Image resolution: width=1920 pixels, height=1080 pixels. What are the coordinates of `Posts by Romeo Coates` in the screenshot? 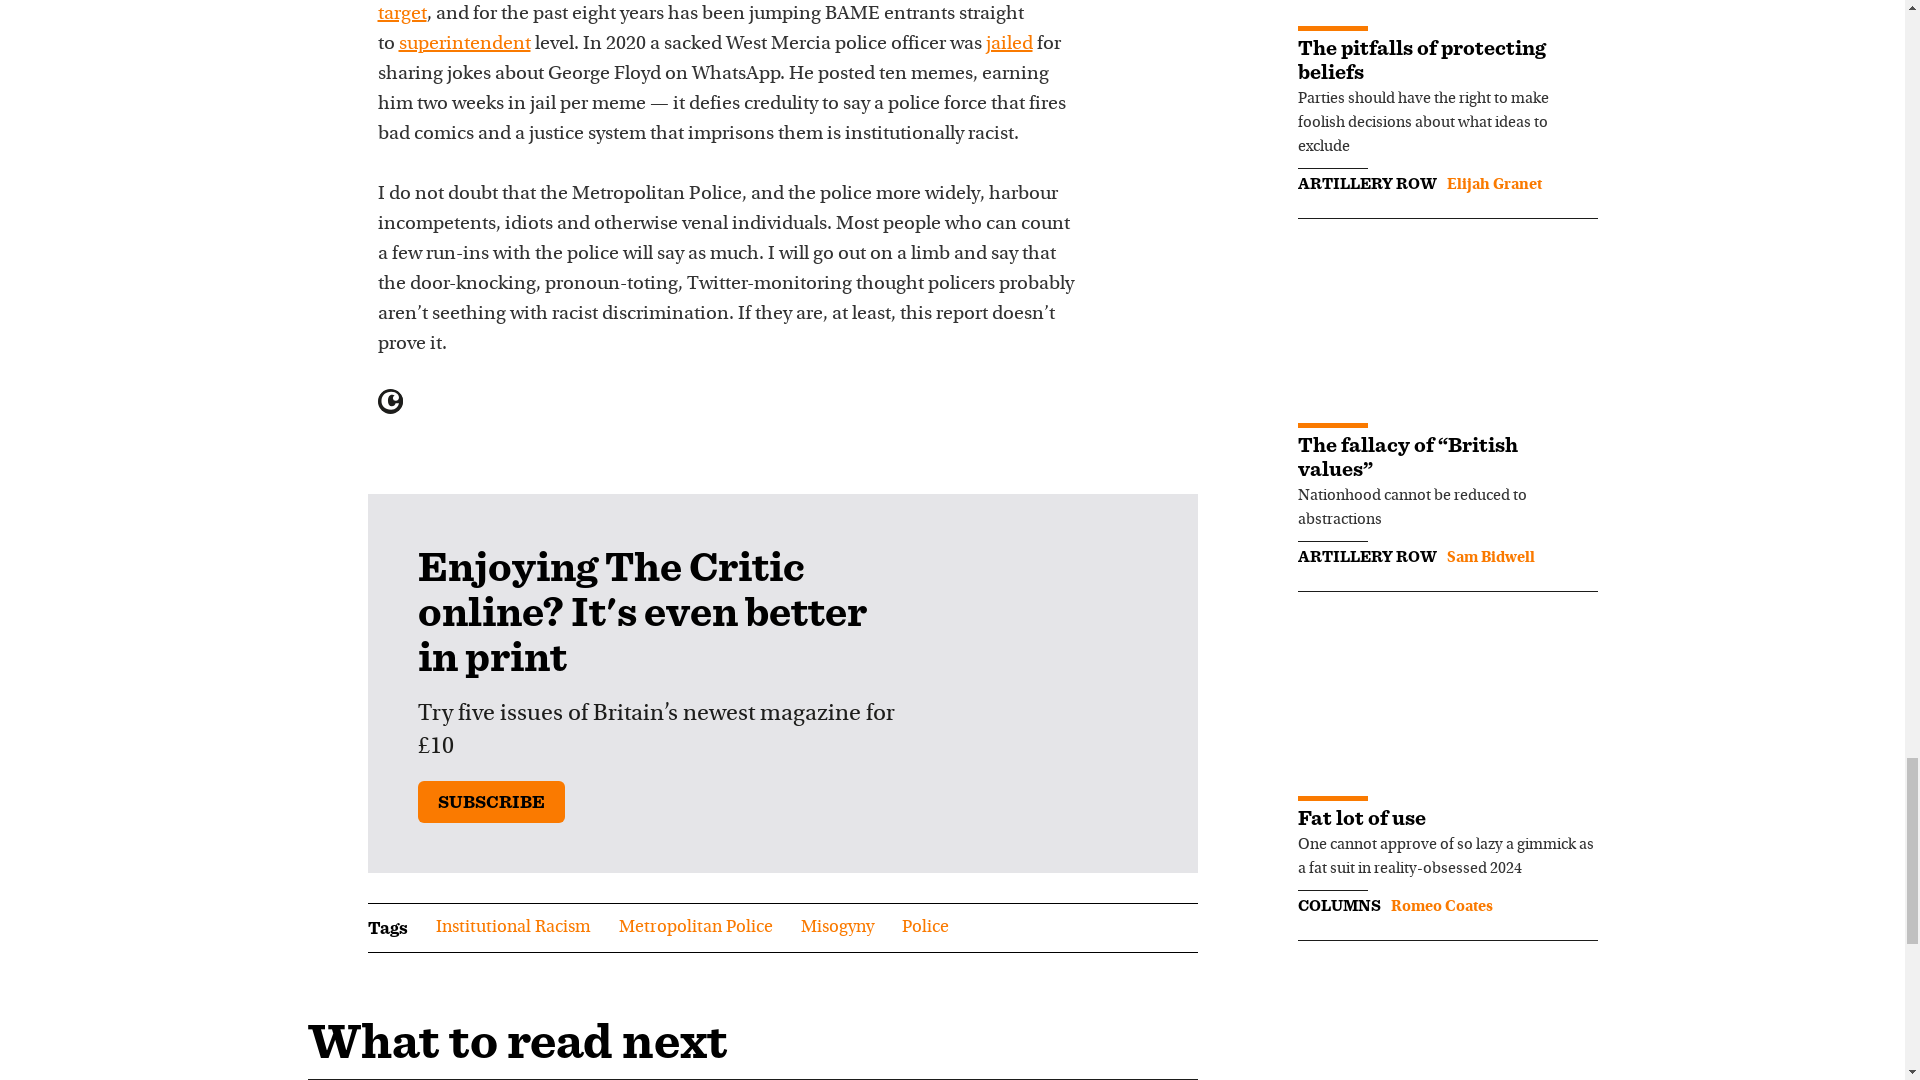 It's located at (1440, 906).